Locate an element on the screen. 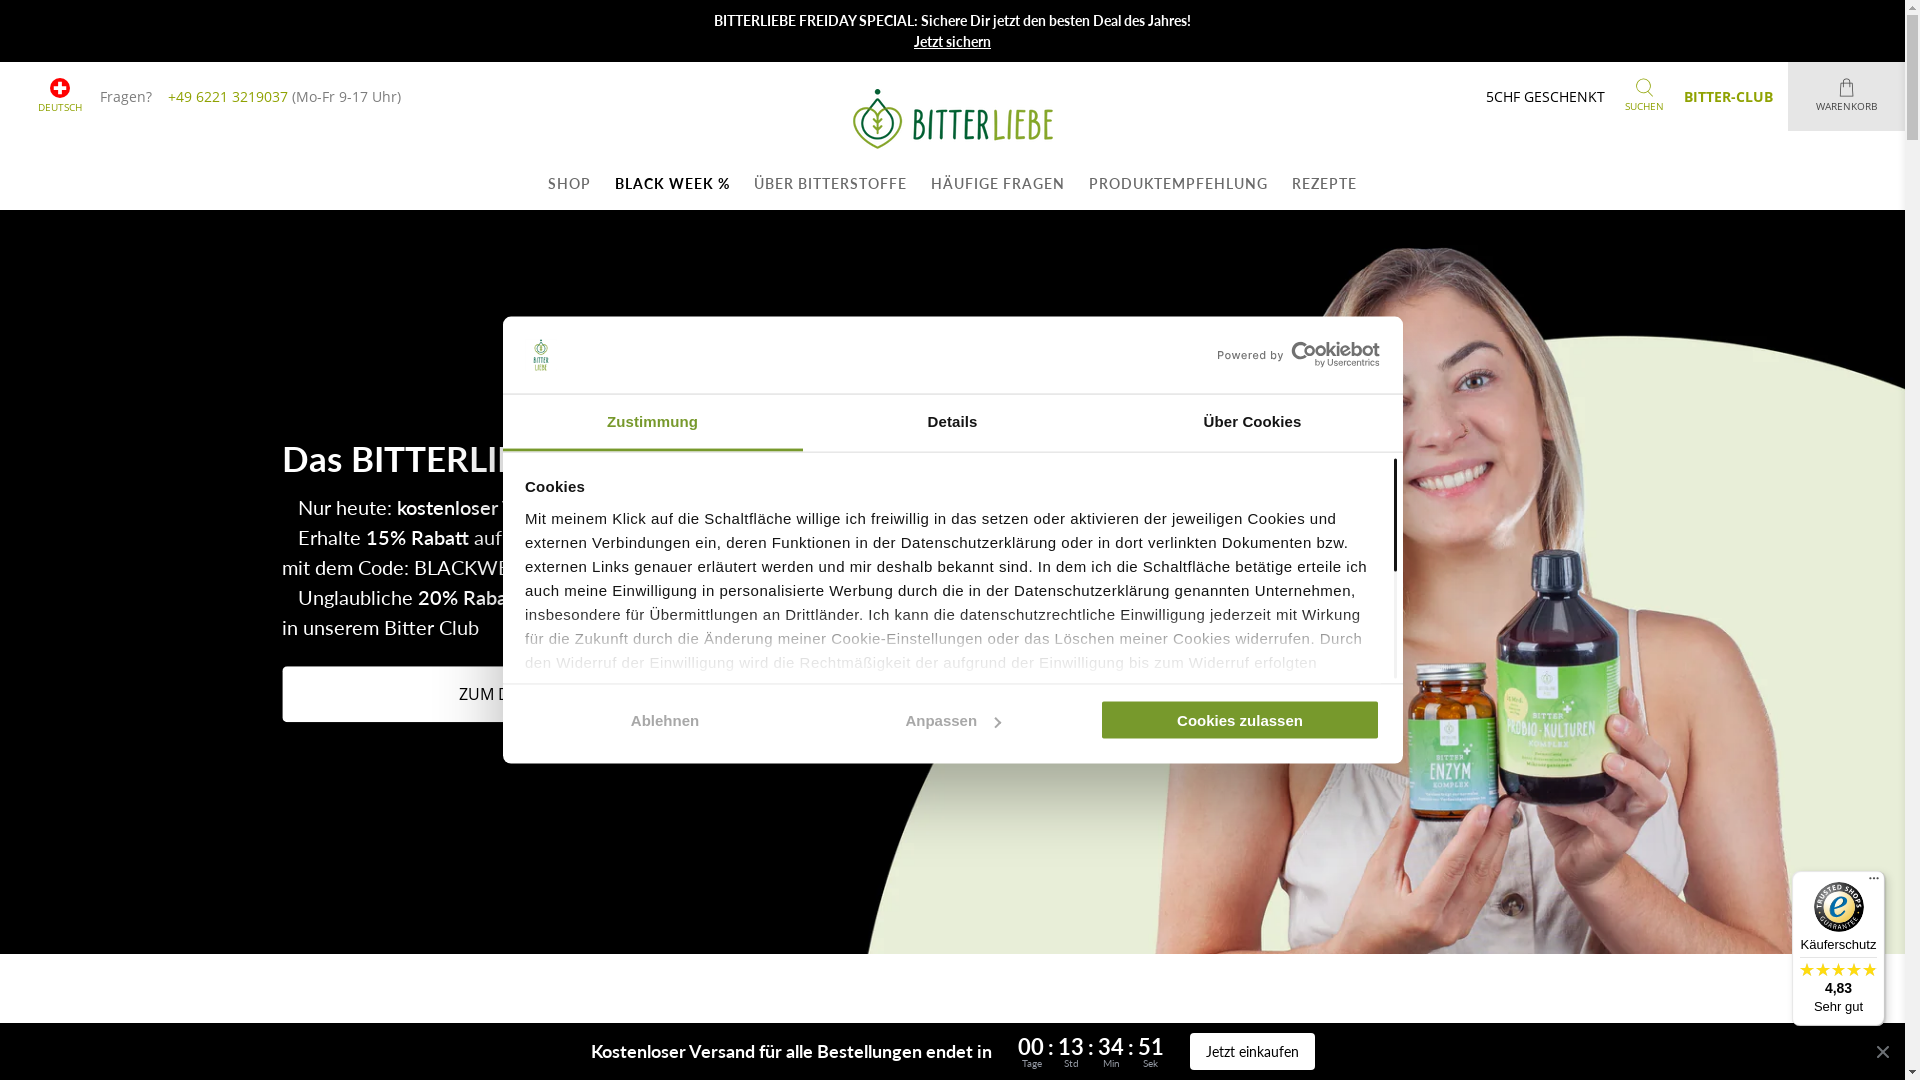 Image resolution: width=1920 pixels, height=1080 pixels. Jetzt sichern is located at coordinates (952, 42).